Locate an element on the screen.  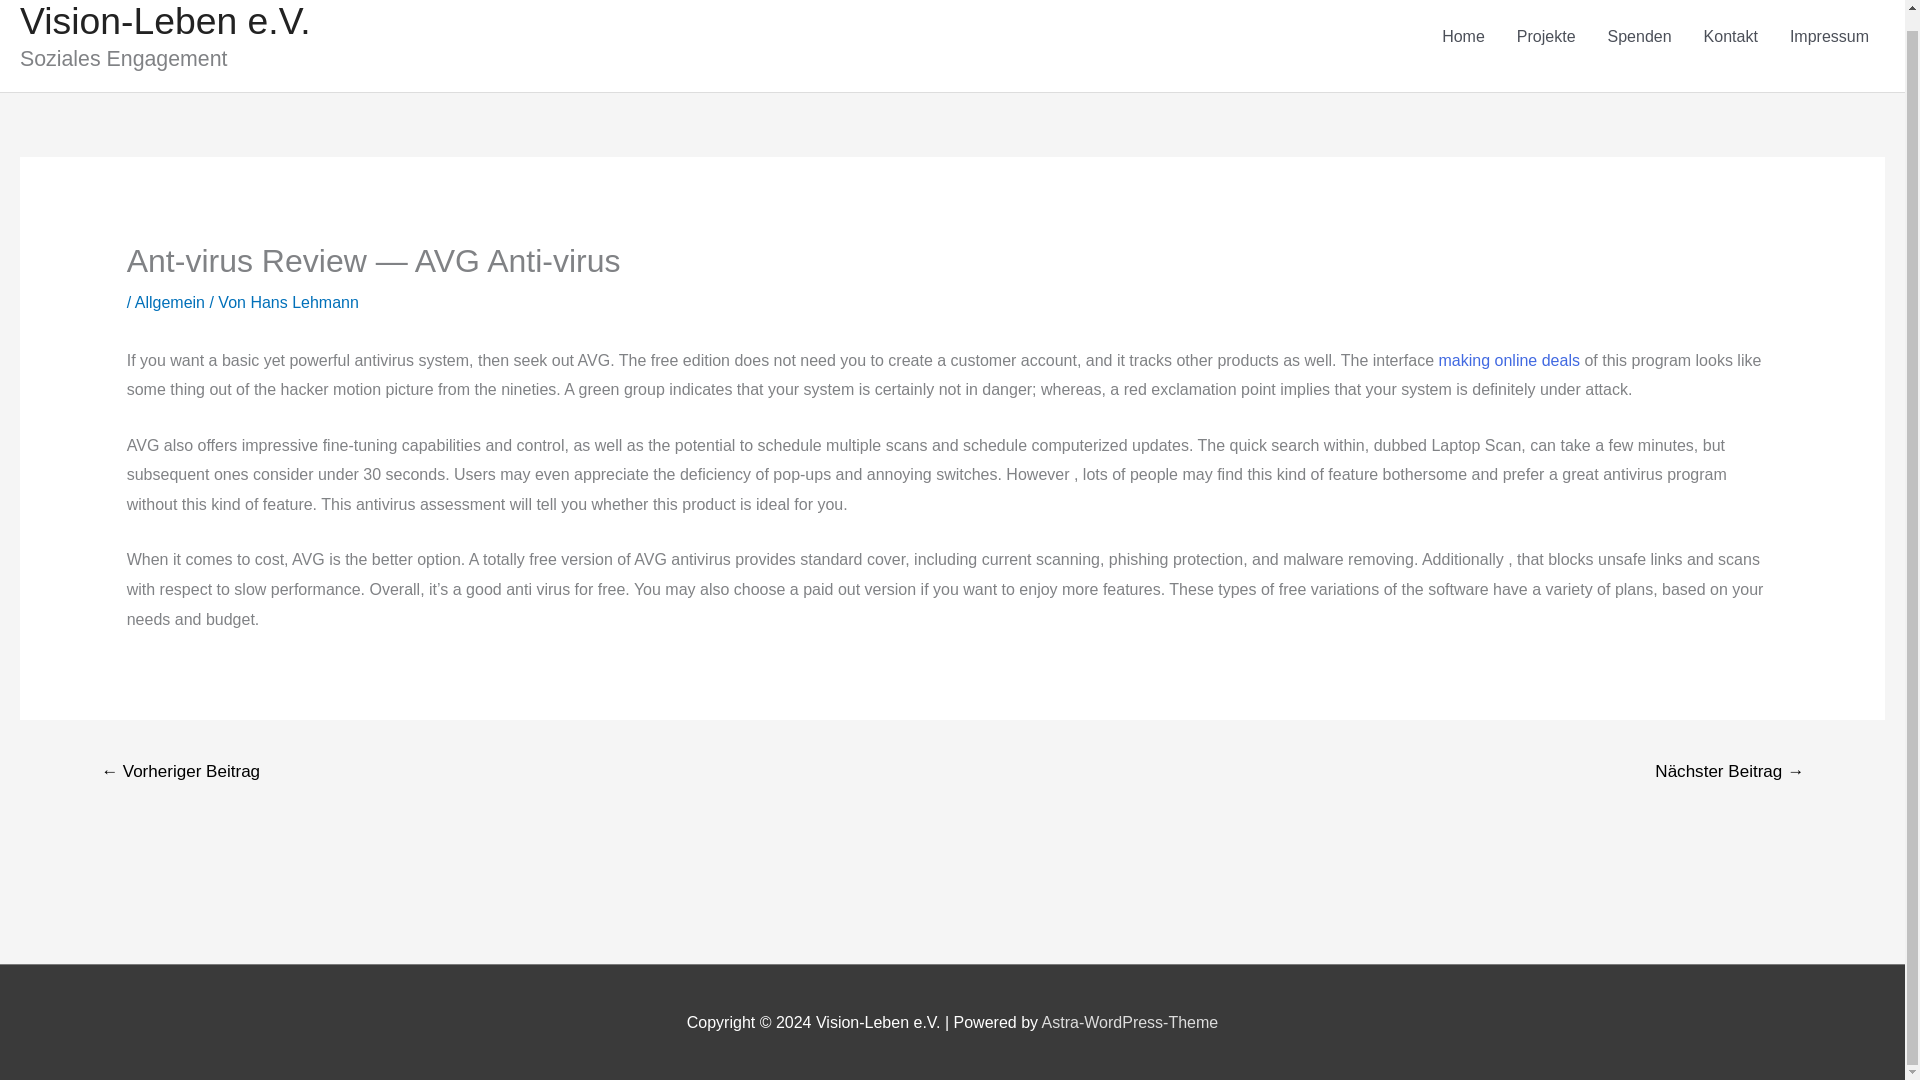
Allgemein is located at coordinates (170, 302).